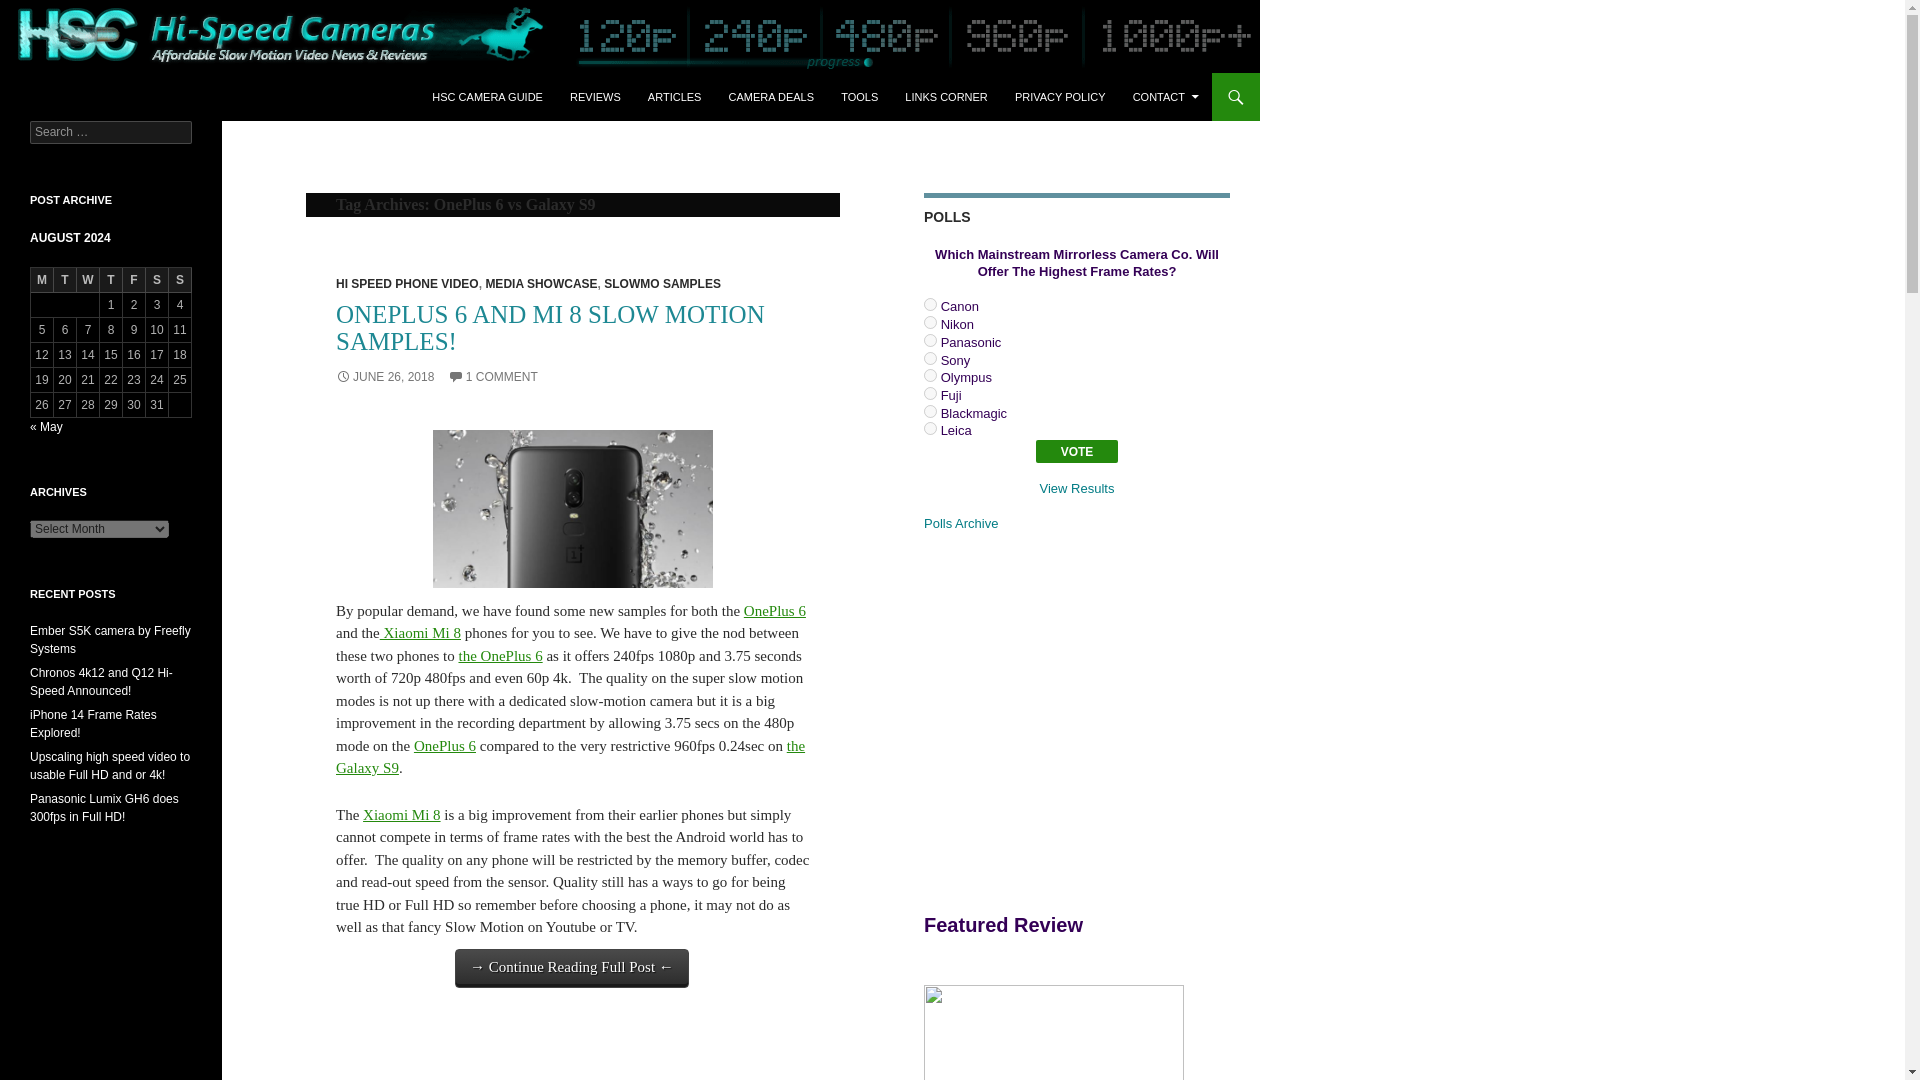 This screenshot has width=1920, height=1080. What do you see at coordinates (930, 304) in the screenshot?
I see `49` at bounding box center [930, 304].